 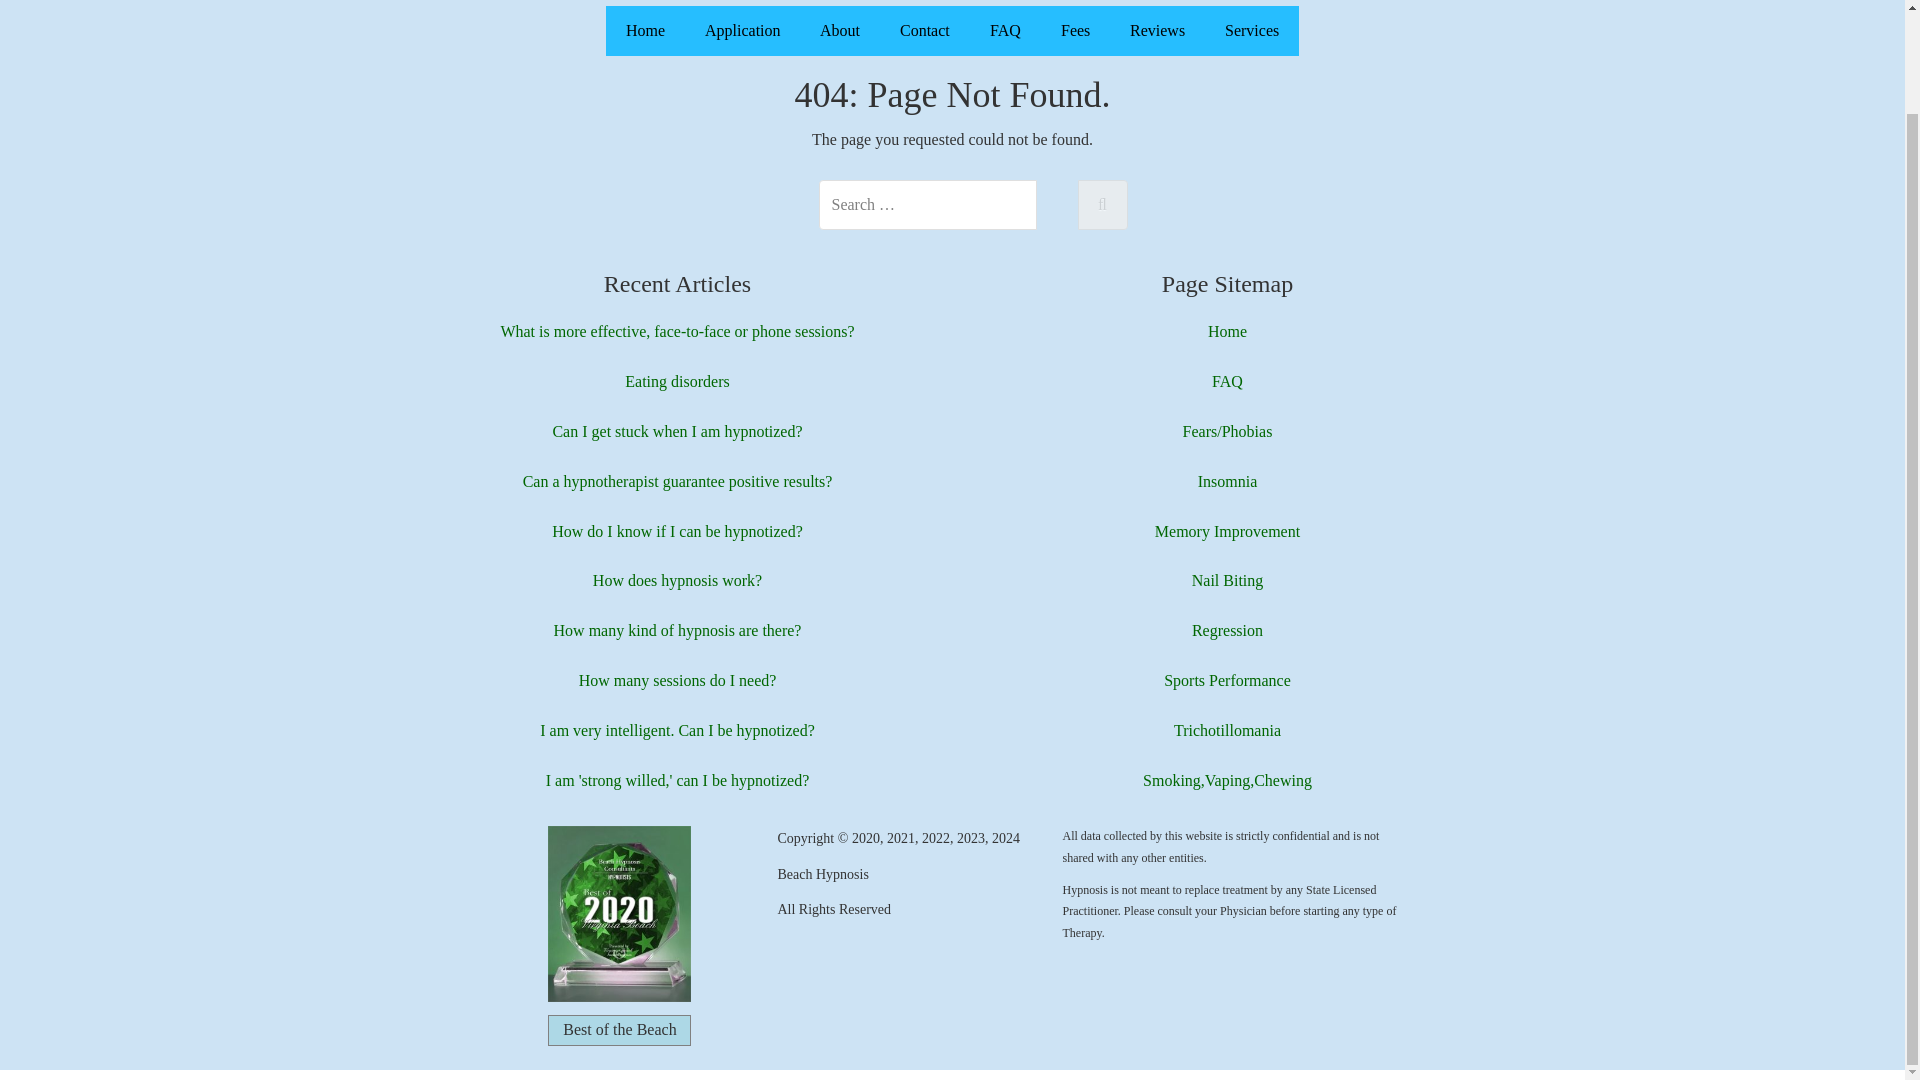 I want to click on What is more effective, face-to-face or phone sessions?, so click(x=676, y=331).